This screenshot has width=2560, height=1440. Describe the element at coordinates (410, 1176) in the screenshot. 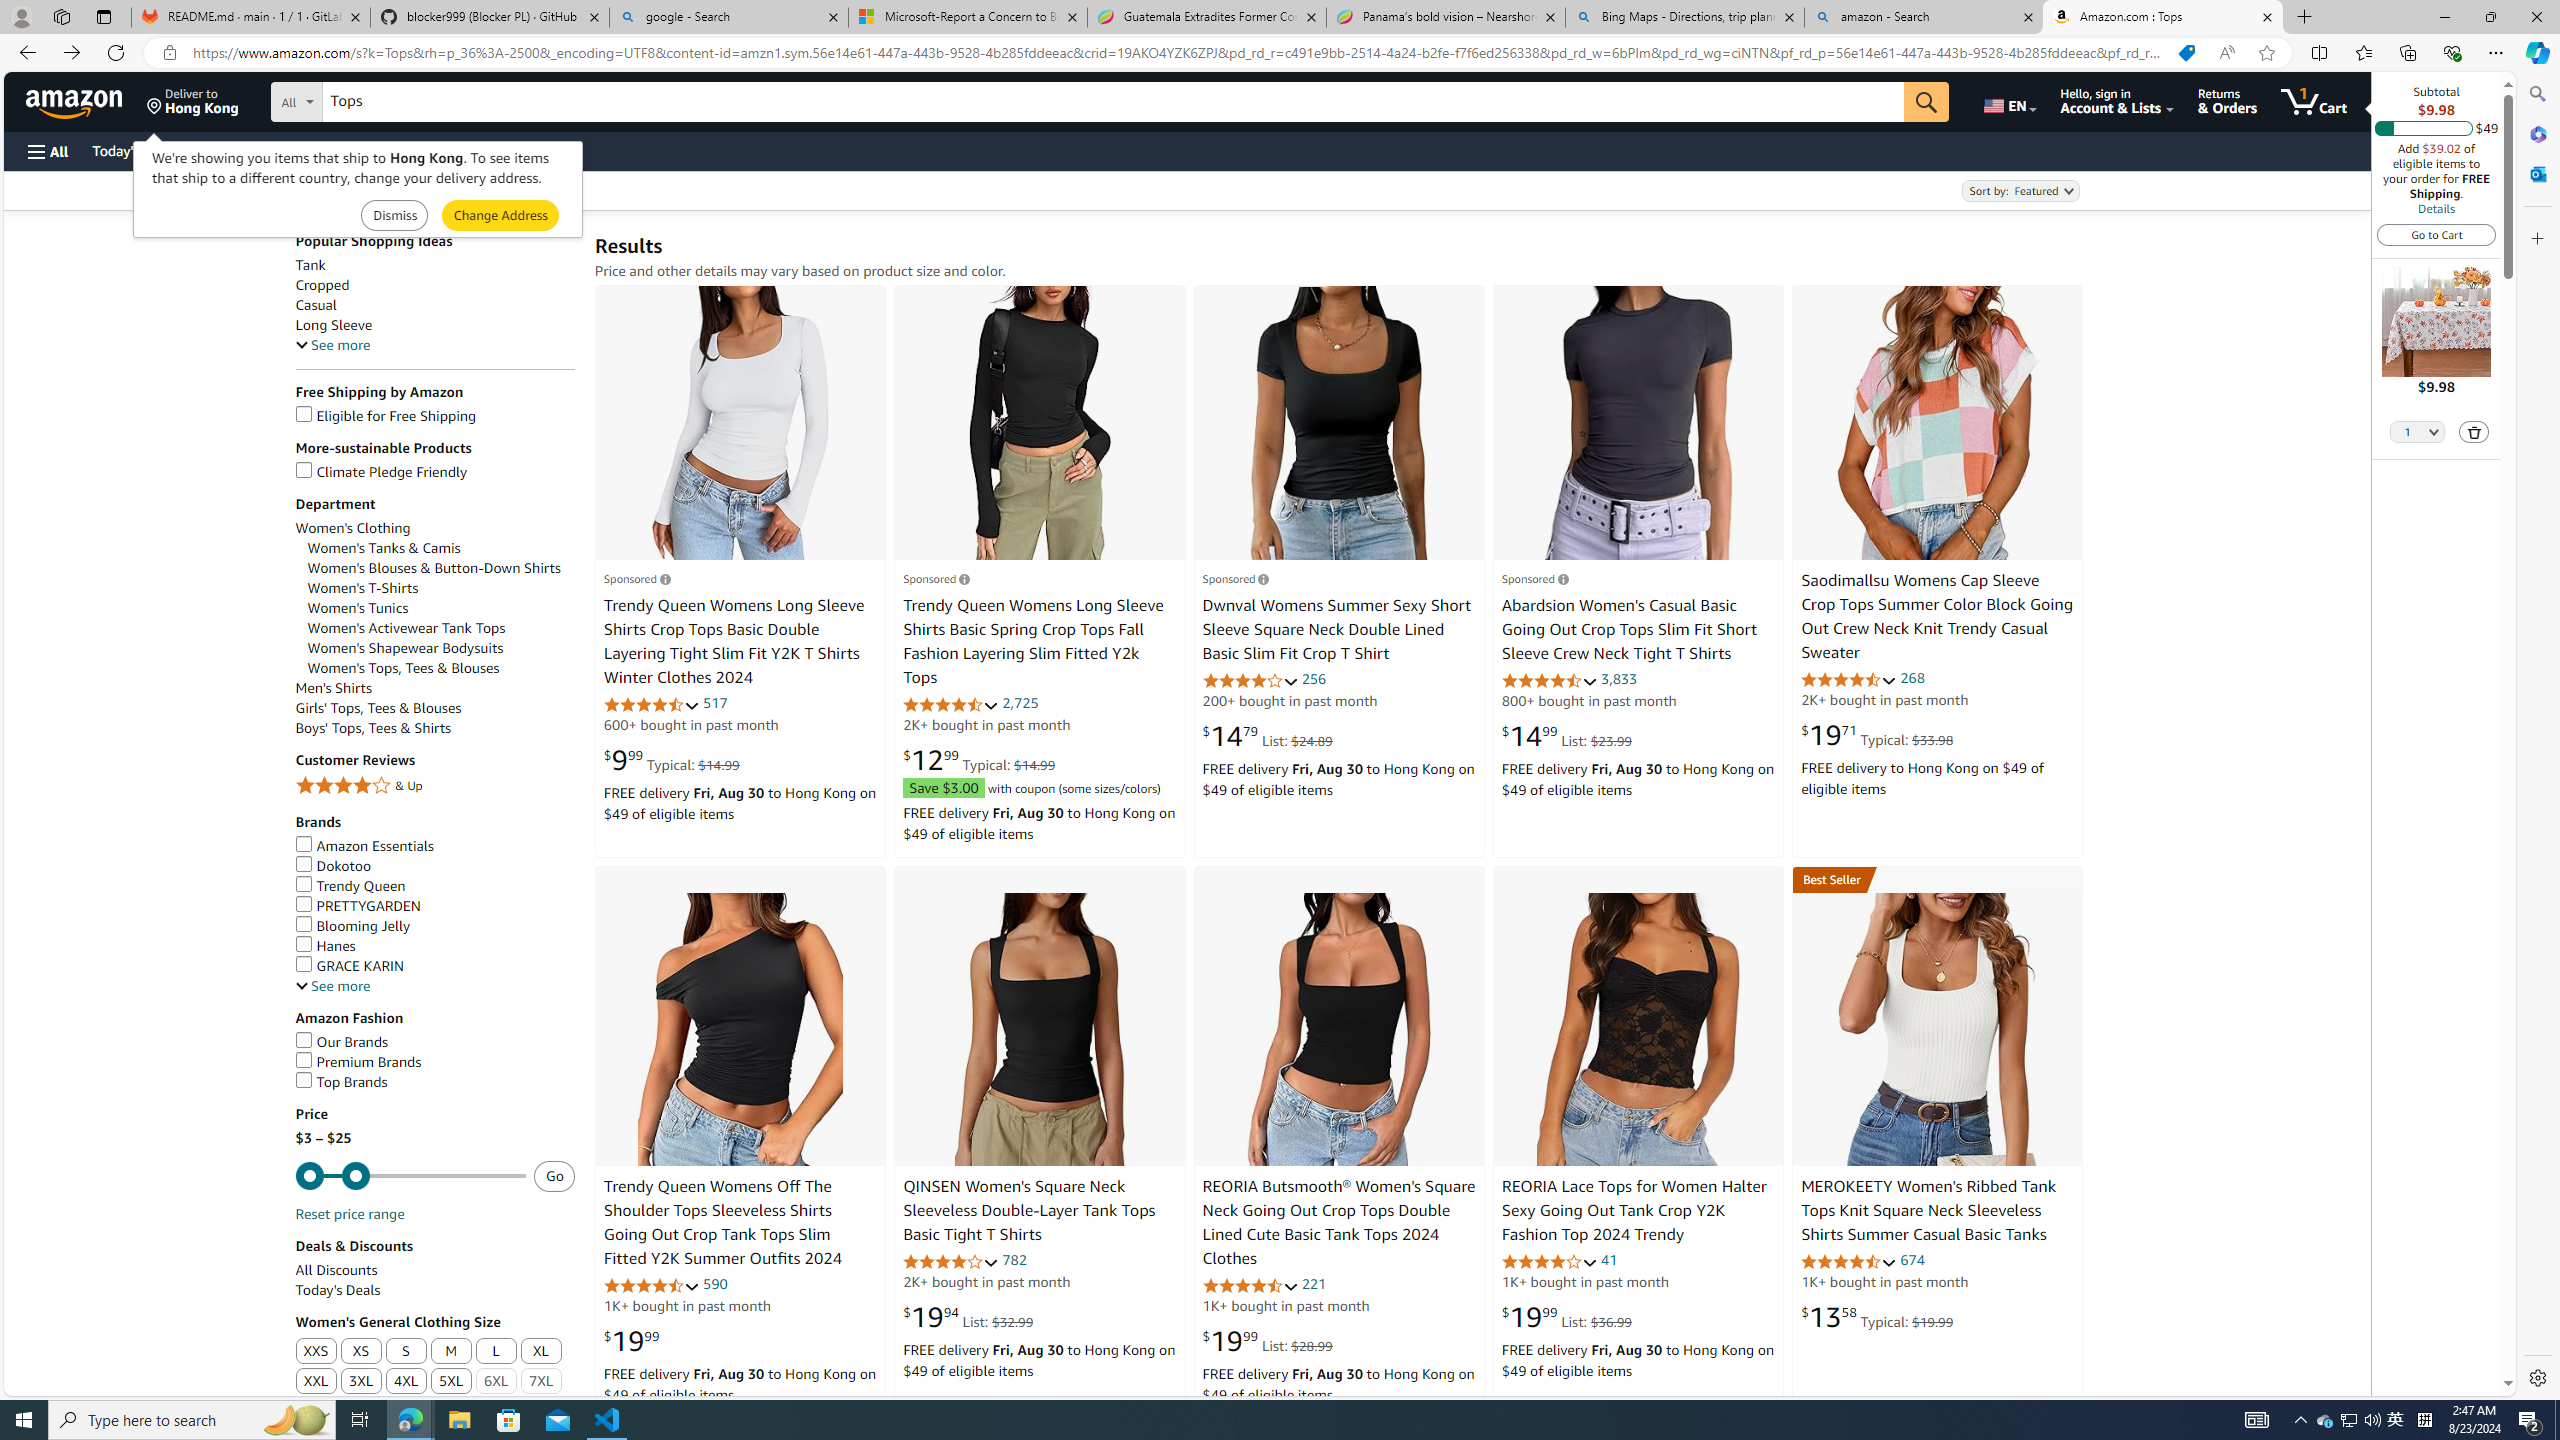

I see `Minimum` at that location.